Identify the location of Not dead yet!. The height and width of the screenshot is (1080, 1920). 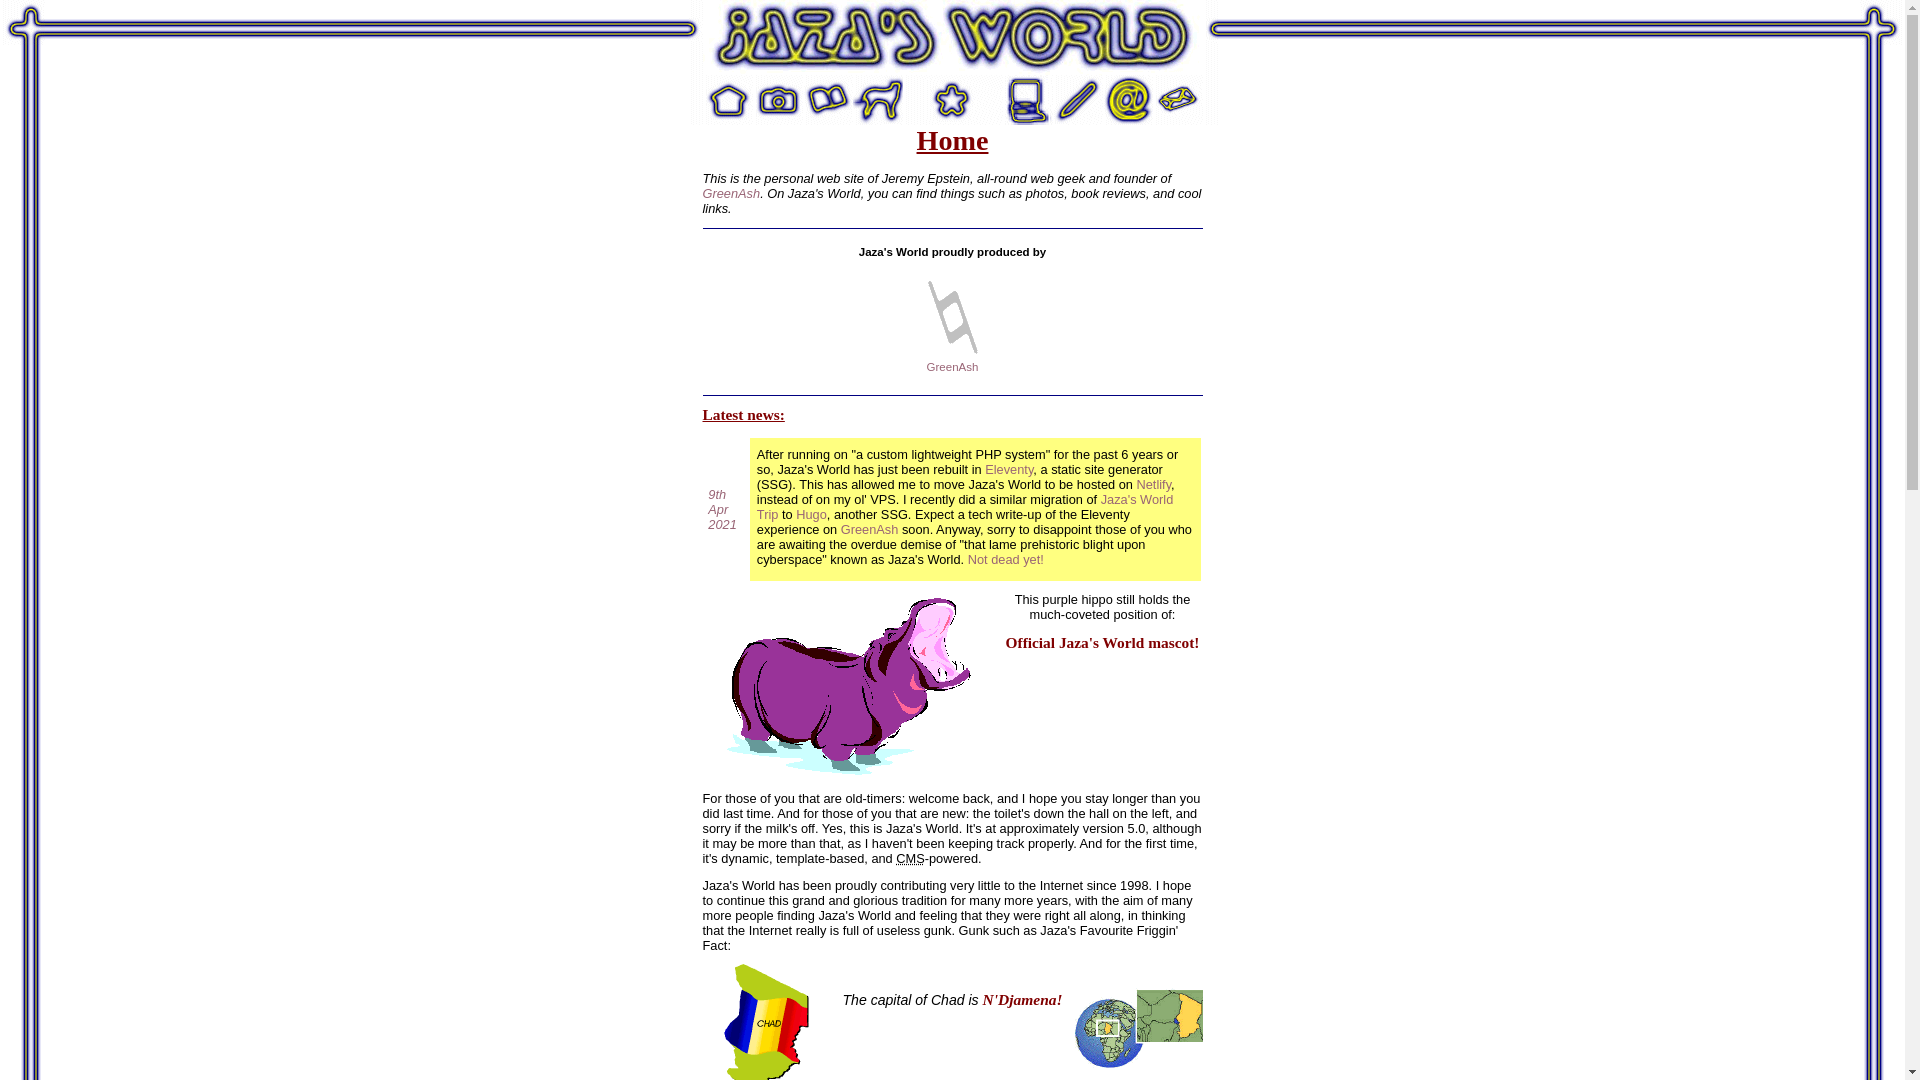
(1006, 560).